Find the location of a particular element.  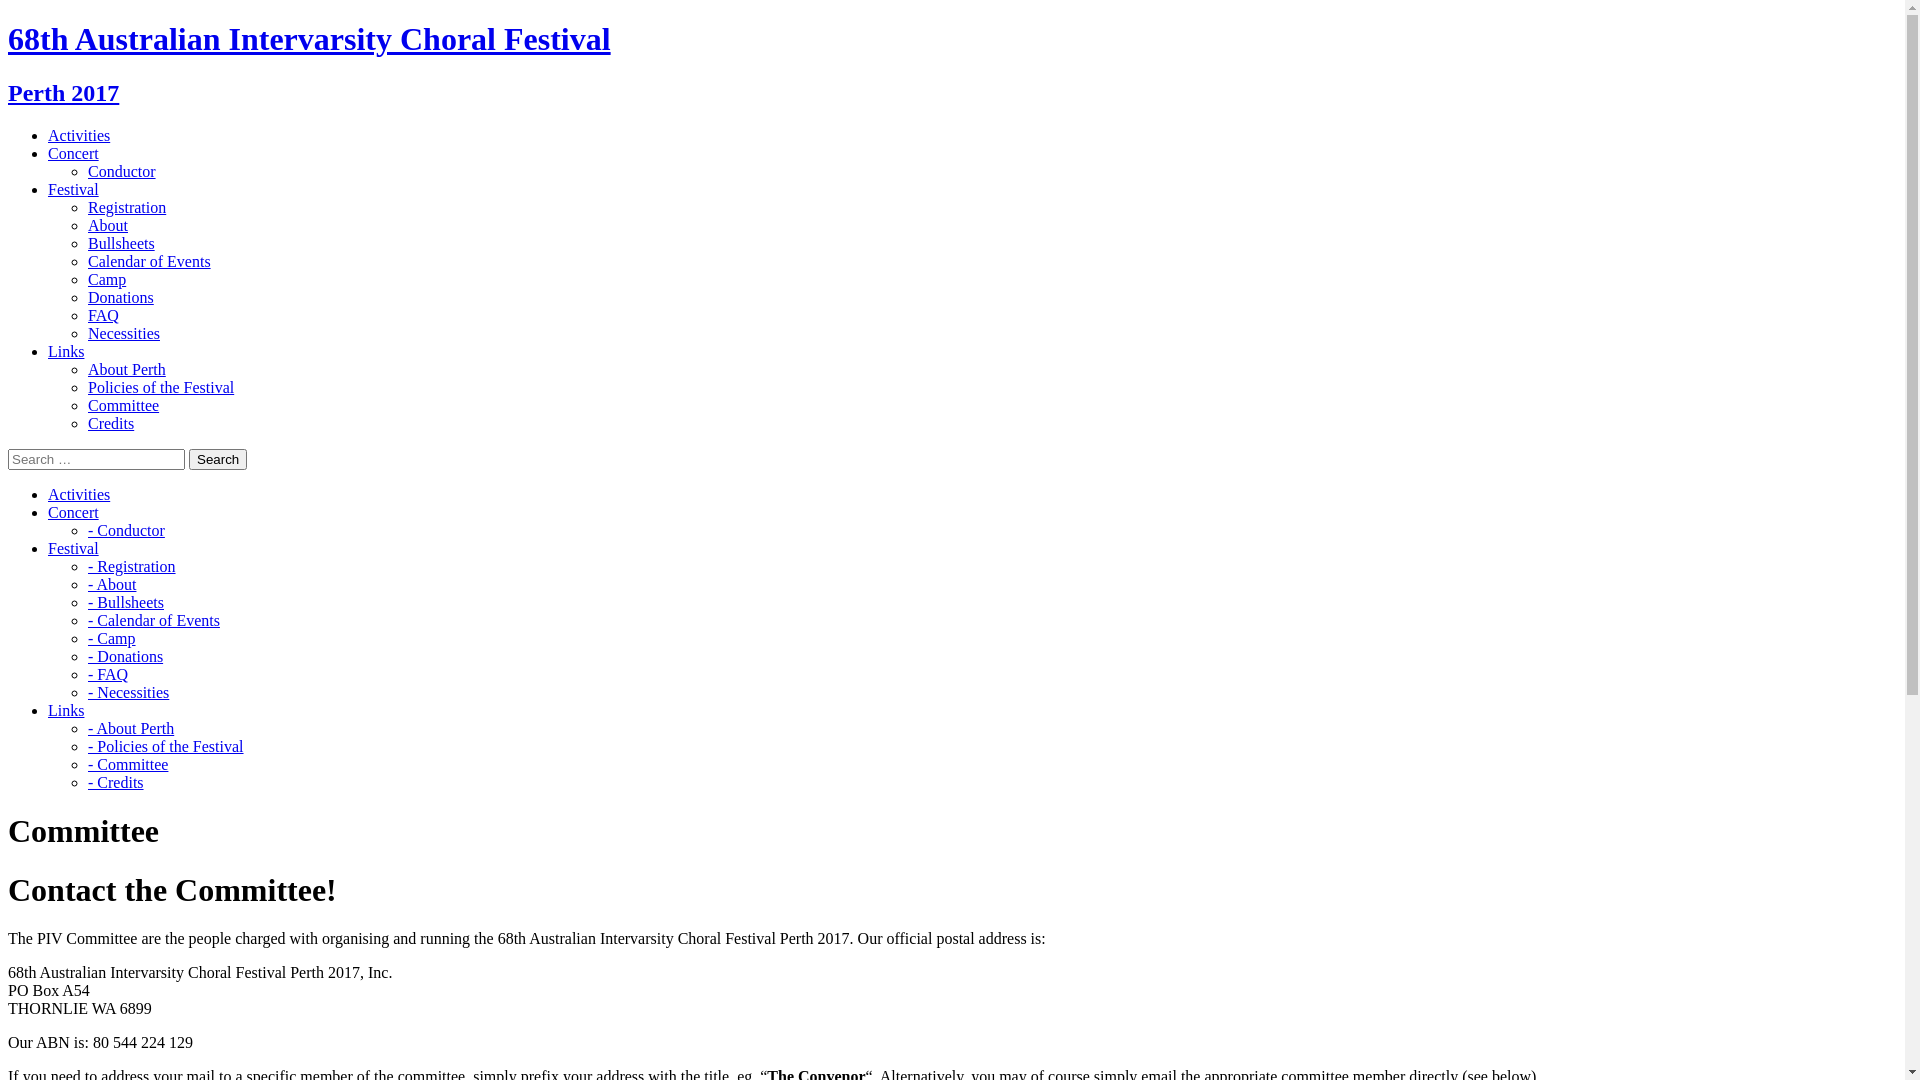

Festival is located at coordinates (74, 548).